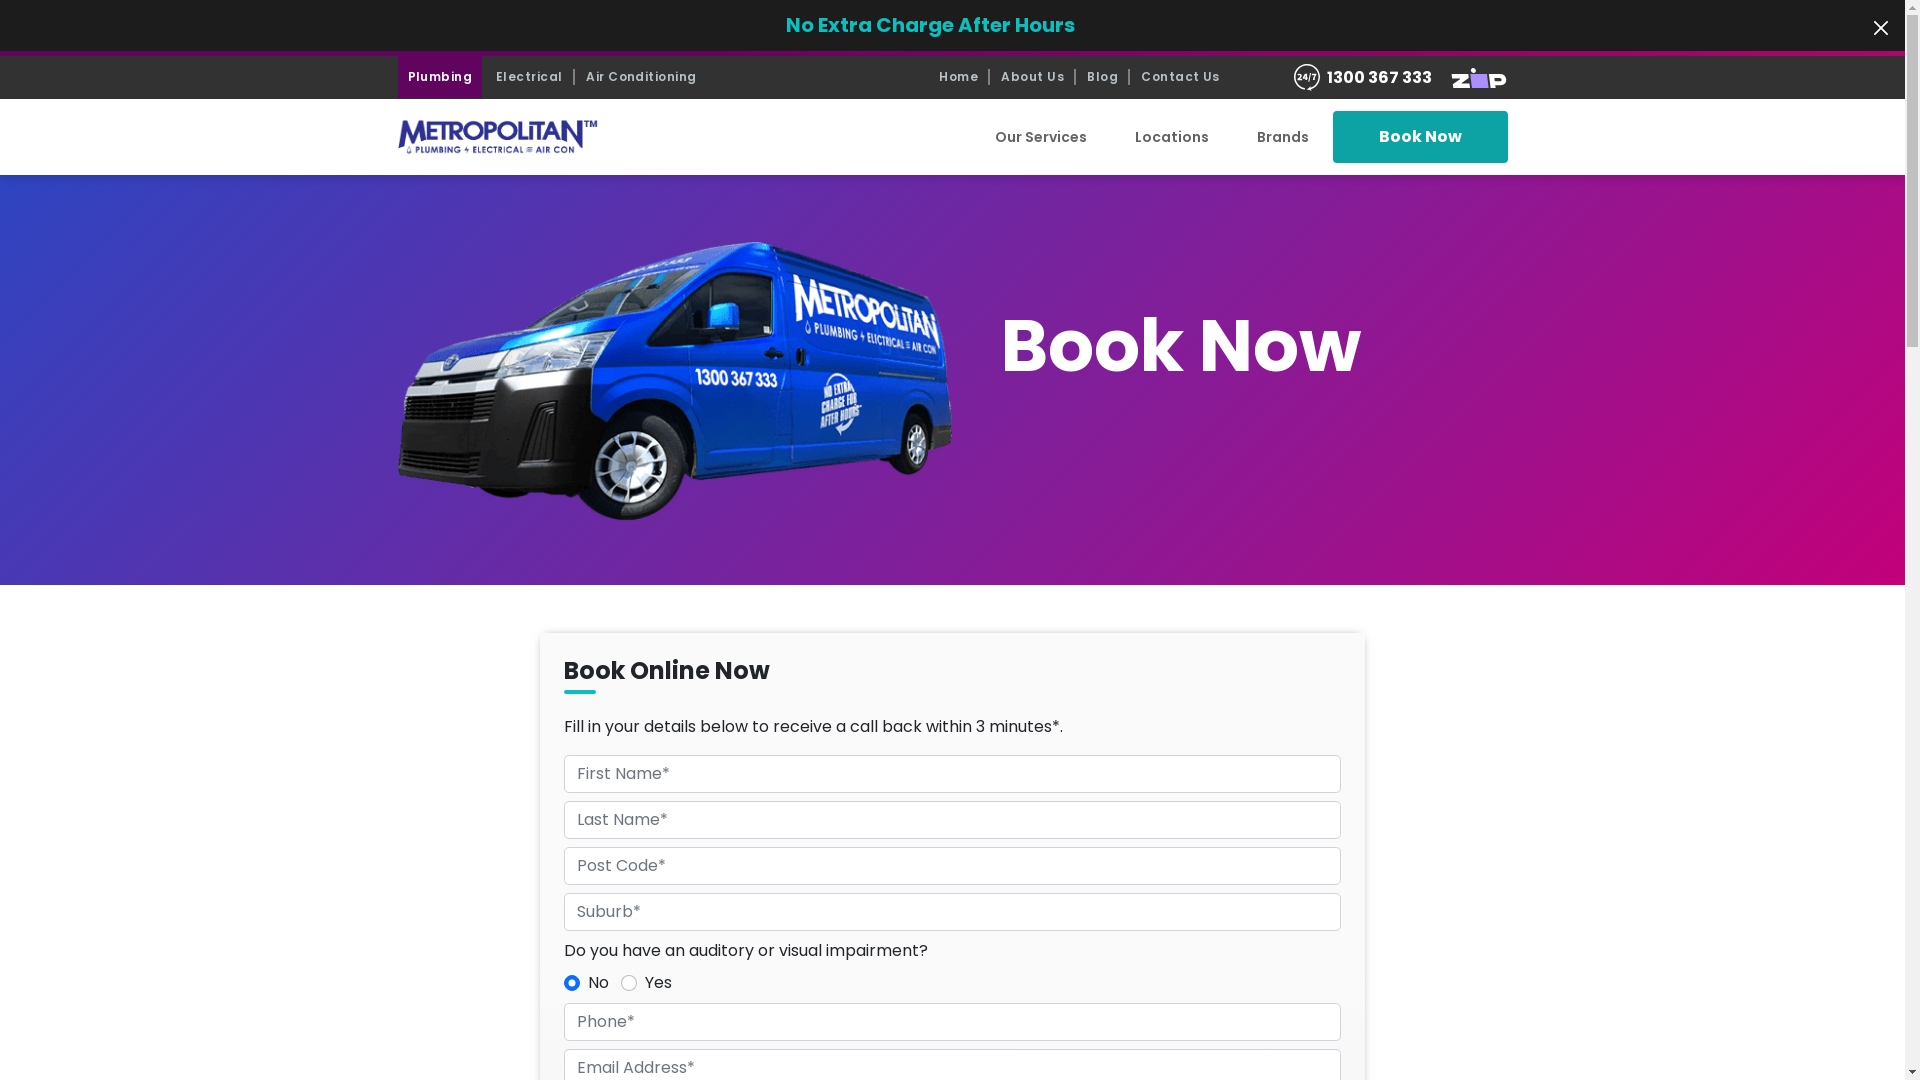  What do you see at coordinates (1040, 138) in the screenshot?
I see `Our Services` at bounding box center [1040, 138].